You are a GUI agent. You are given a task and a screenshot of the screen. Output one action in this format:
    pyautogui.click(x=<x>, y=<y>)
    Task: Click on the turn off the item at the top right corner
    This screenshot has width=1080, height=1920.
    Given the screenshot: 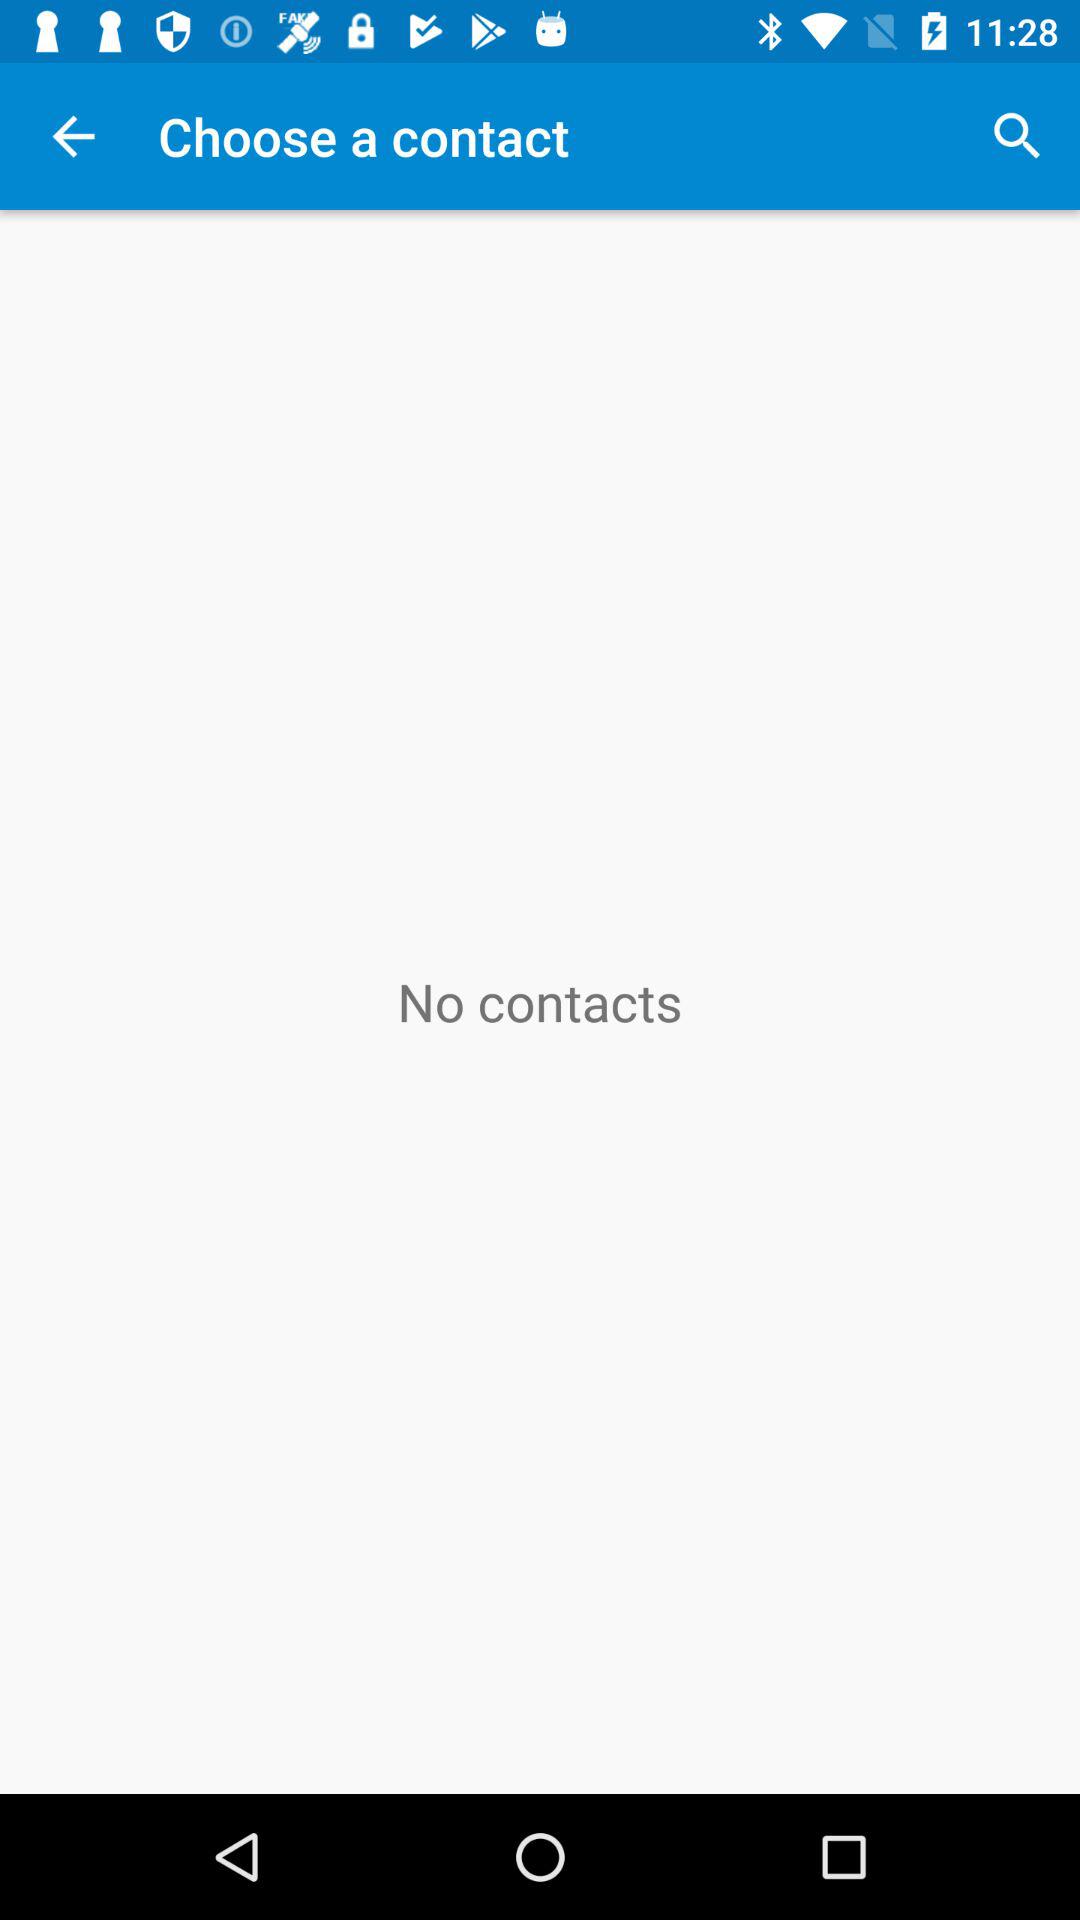 What is the action you would take?
    pyautogui.click(x=1016, y=136)
    